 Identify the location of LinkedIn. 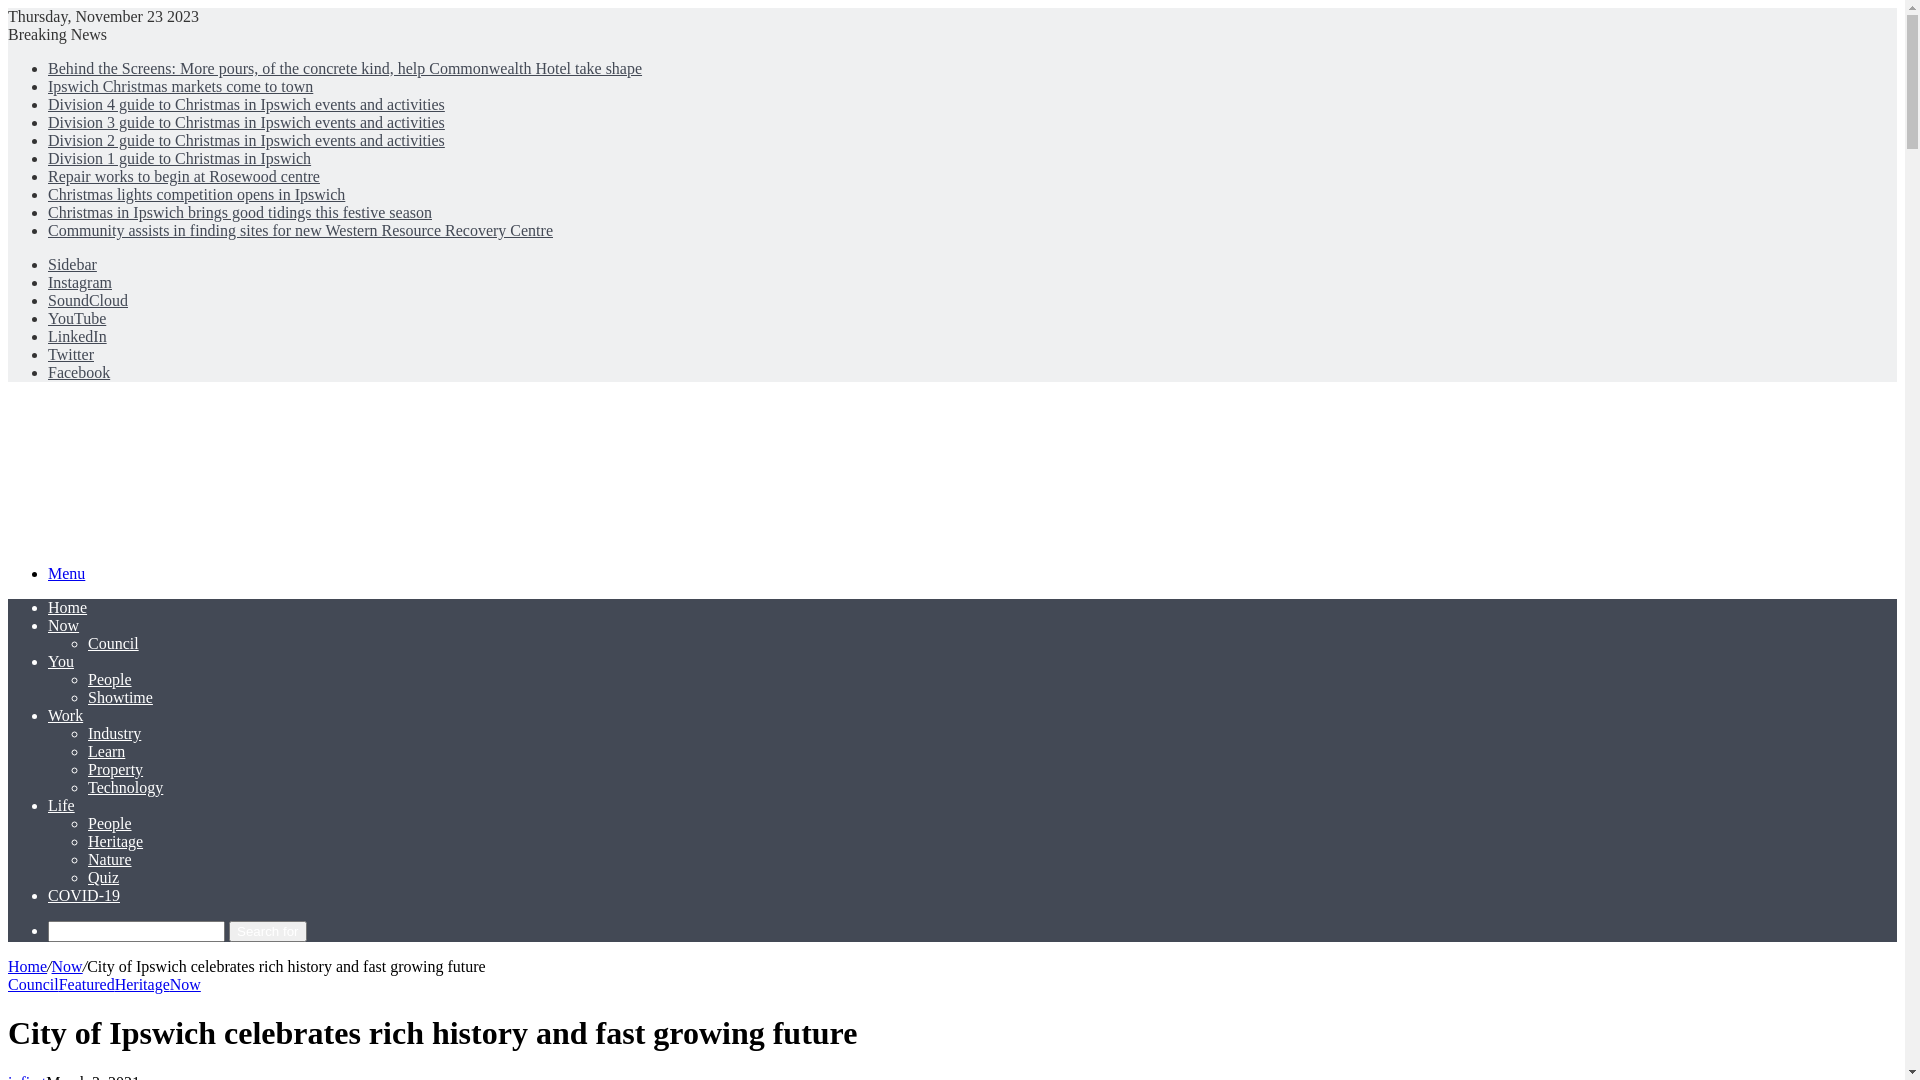
(78, 336).